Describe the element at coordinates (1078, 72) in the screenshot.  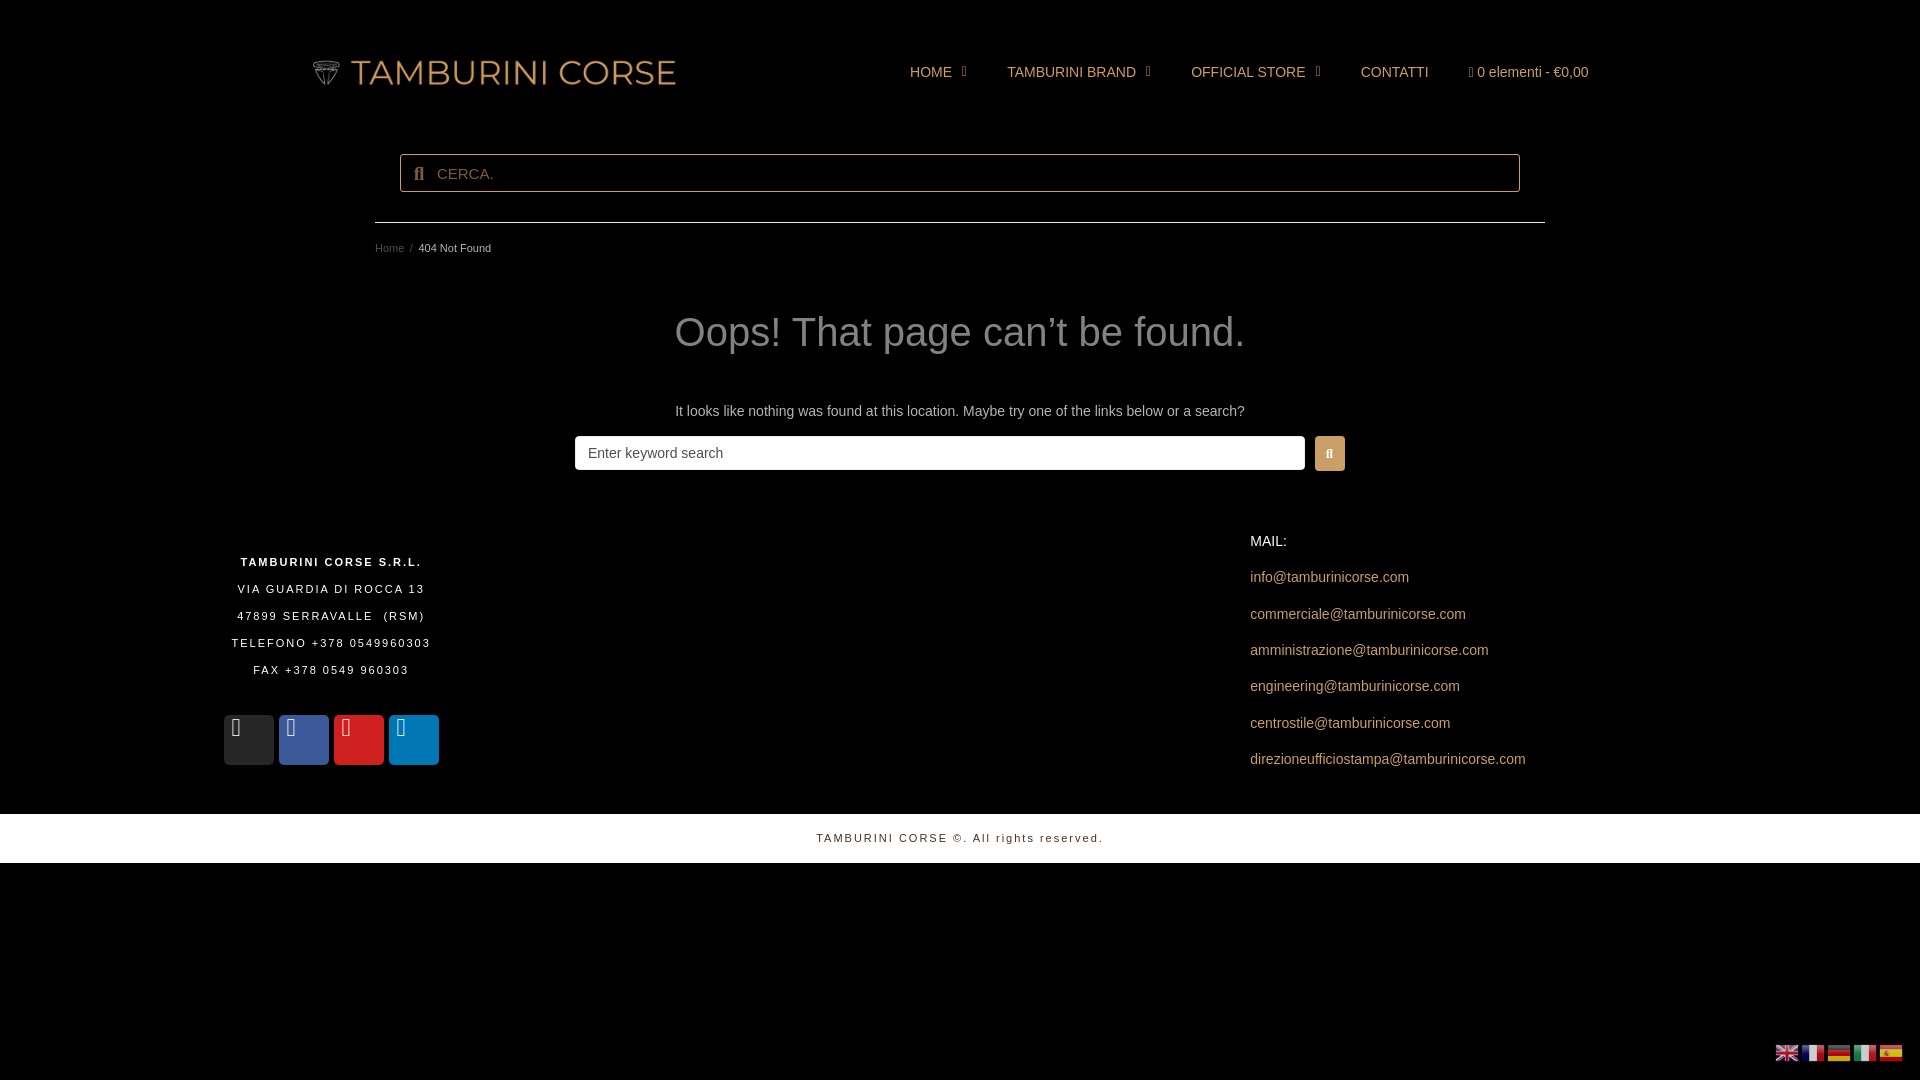
I see `TAMBURINI BRAND` at that location.